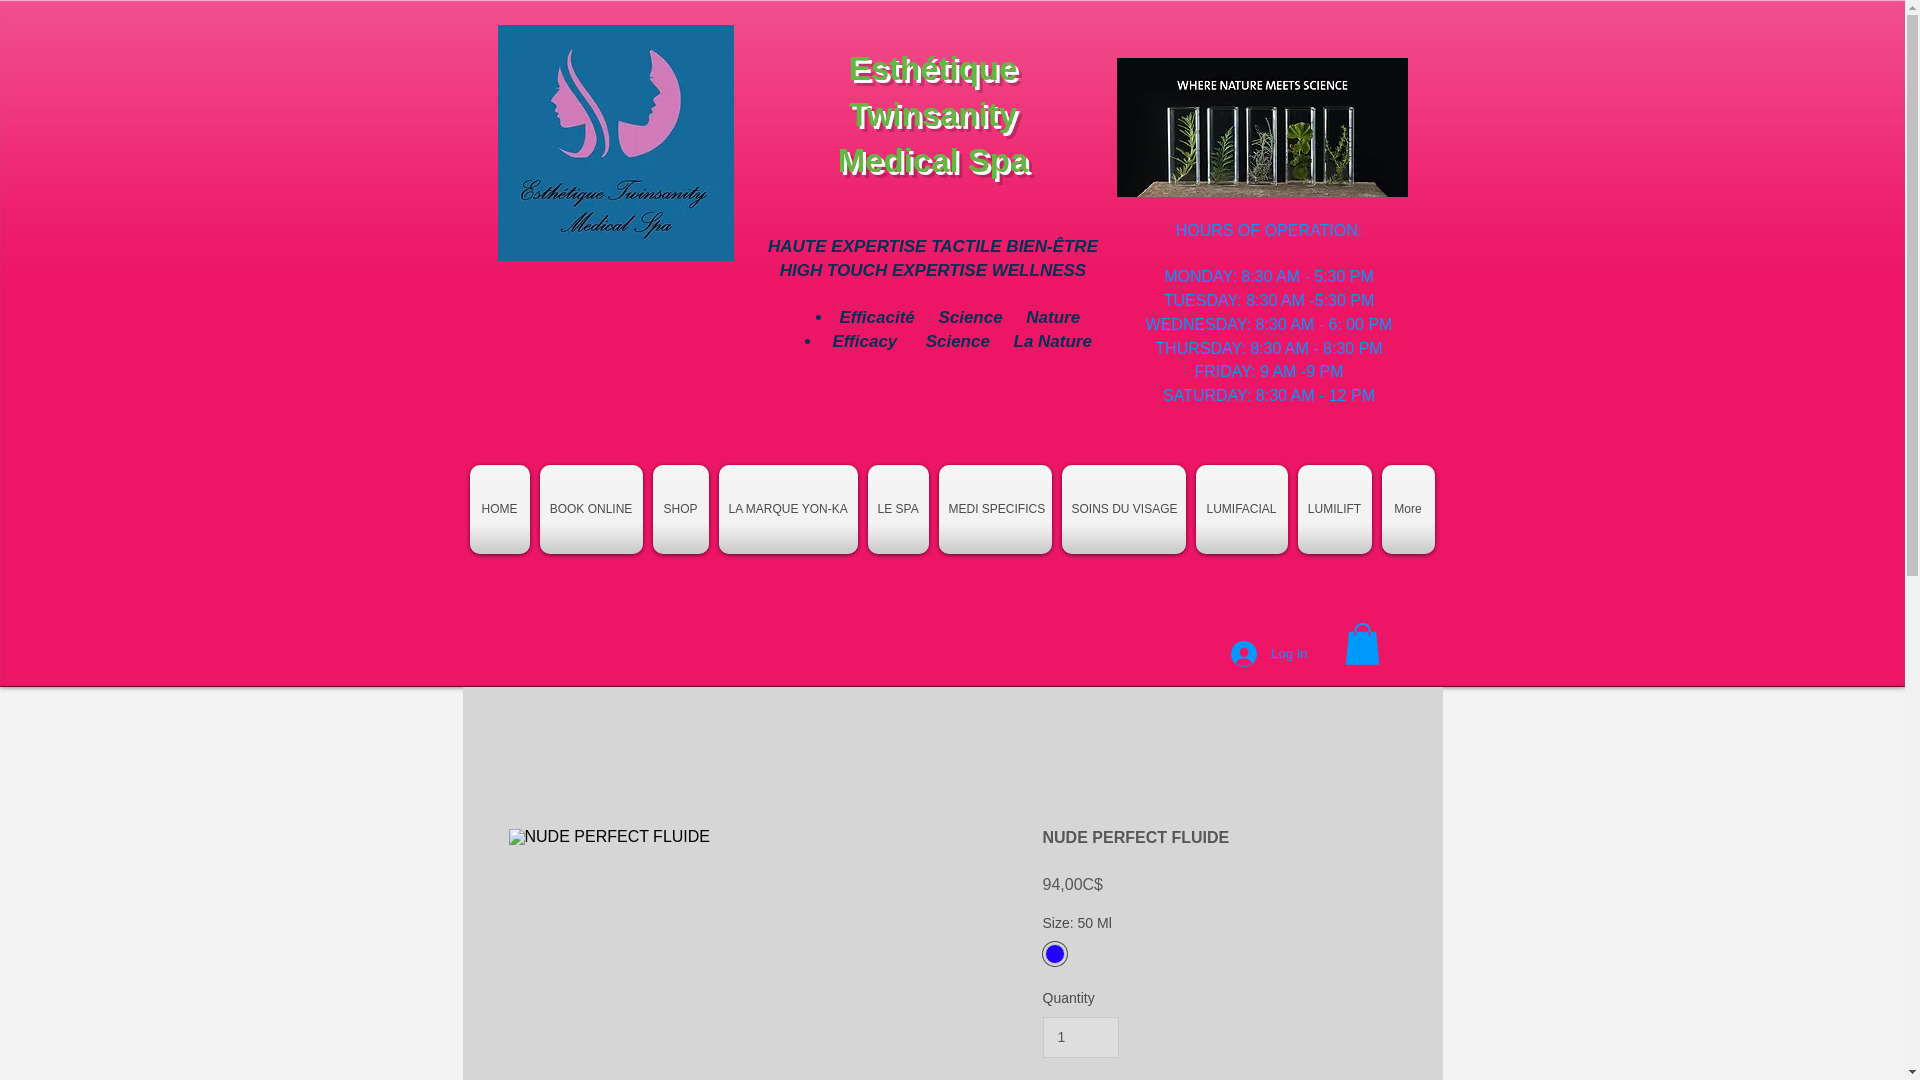 This screenshot has height=1080, width=1920. Describe the element at coordinates (1123, 510) in the screenshot. I see `SOINS DU VISAGE` at that location.